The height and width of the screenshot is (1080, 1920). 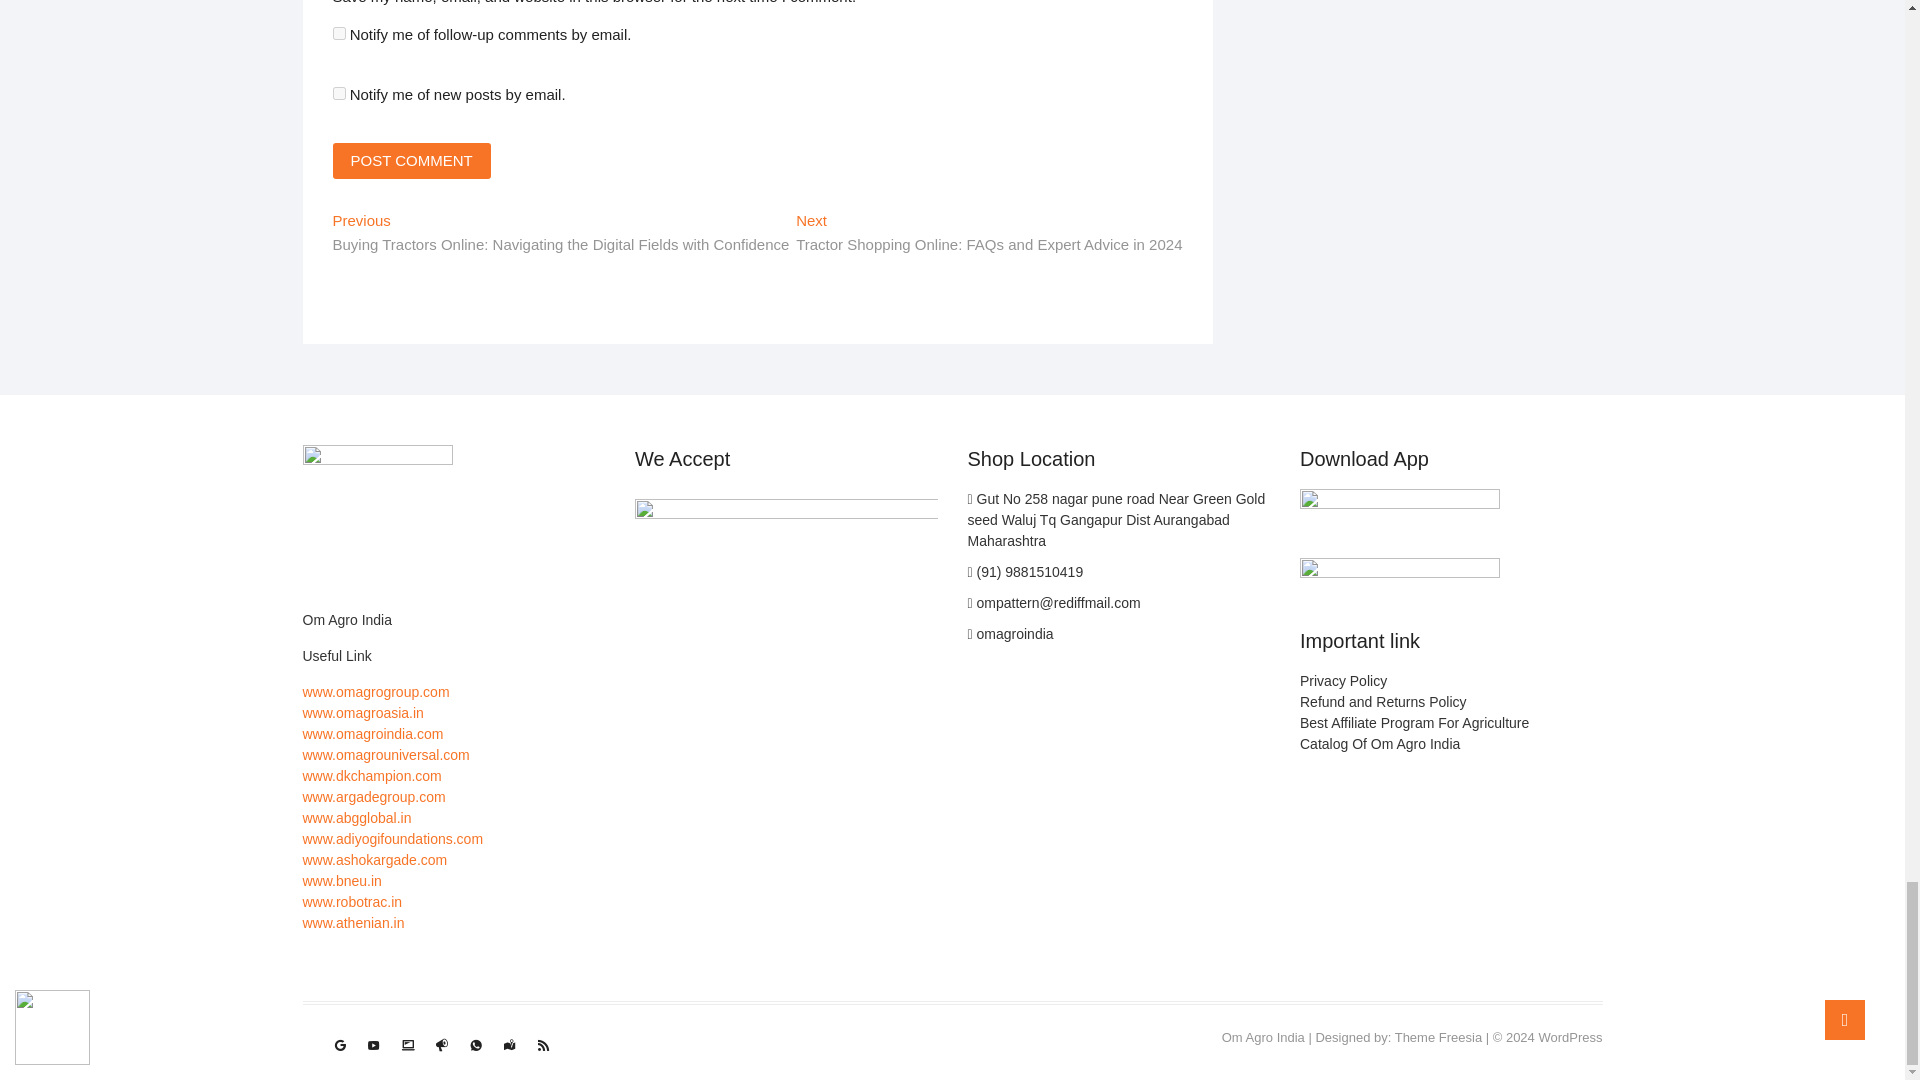 What do you see at coordinates (338, 94) in the screenshot?
I see `subscribe` at bounding box center [338, 94].